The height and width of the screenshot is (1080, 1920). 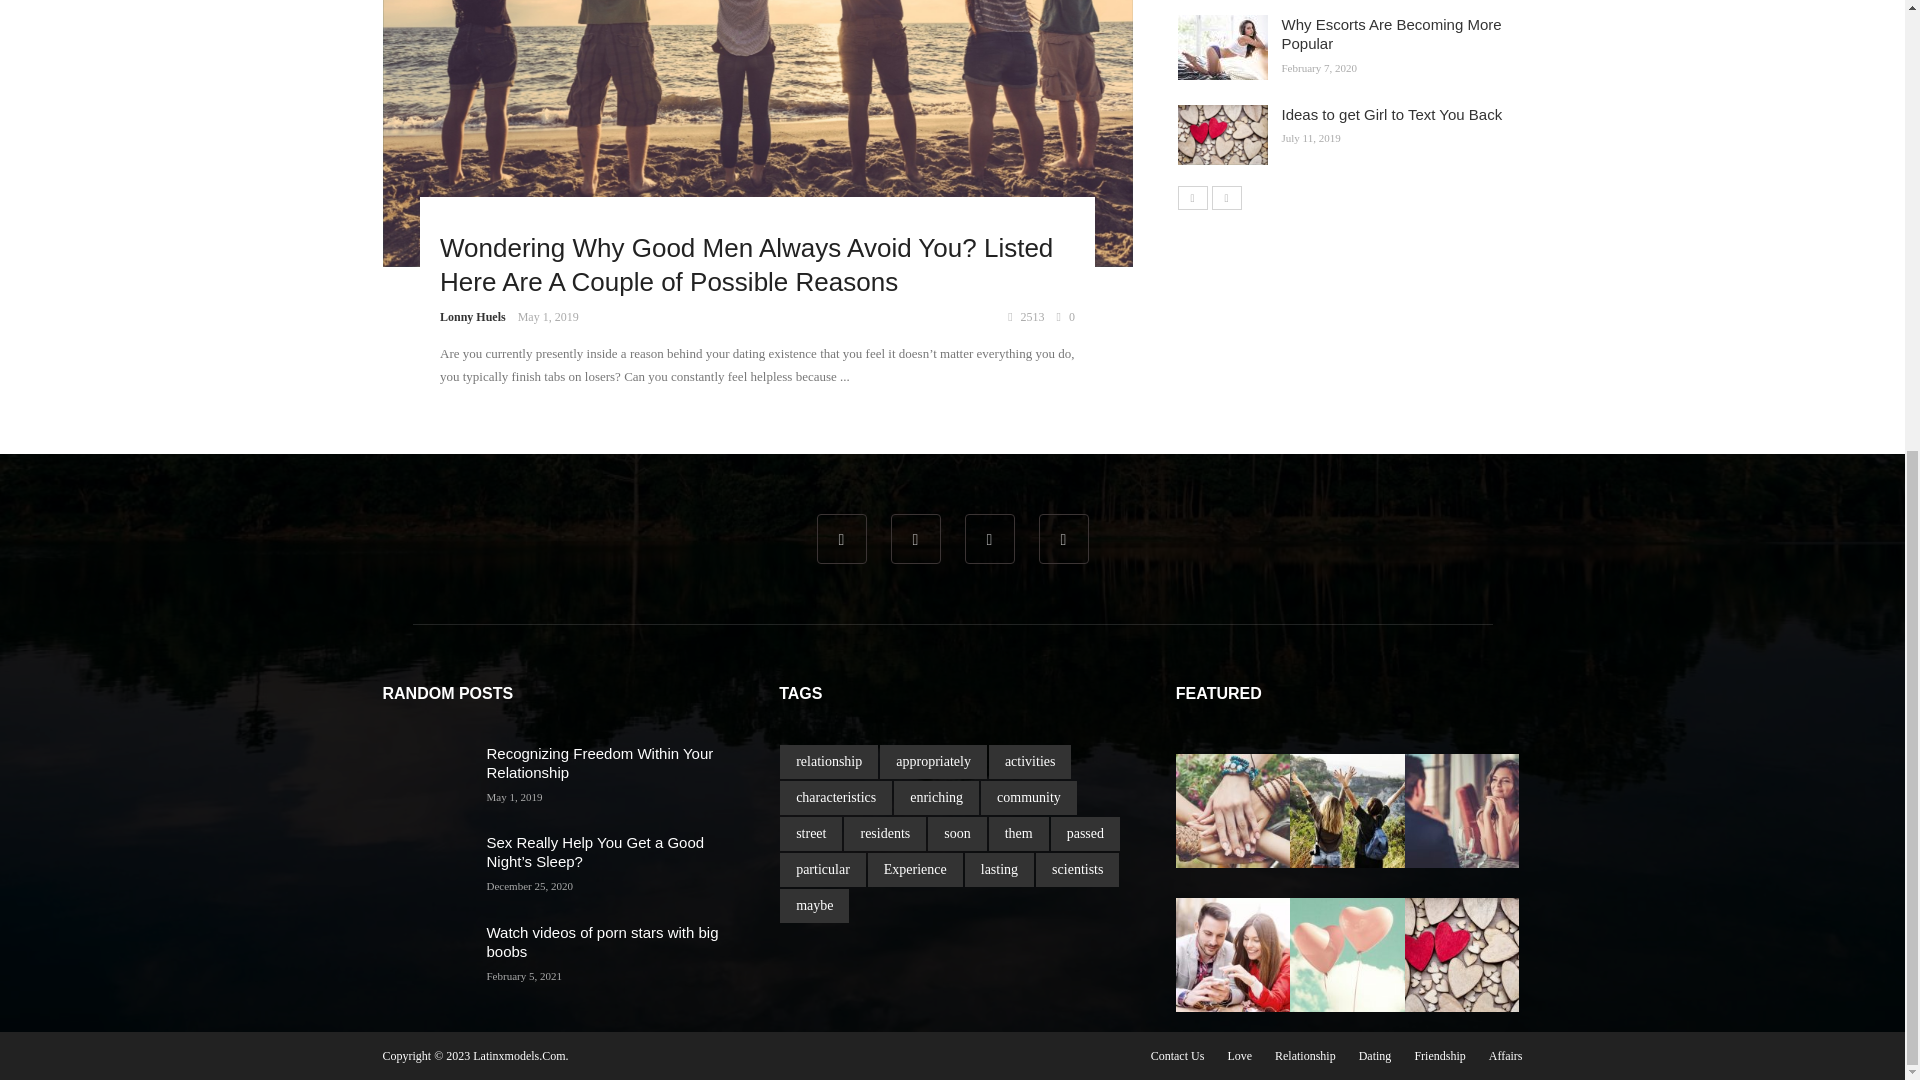 I want to click on Previous, so click(x=1192, y=197).